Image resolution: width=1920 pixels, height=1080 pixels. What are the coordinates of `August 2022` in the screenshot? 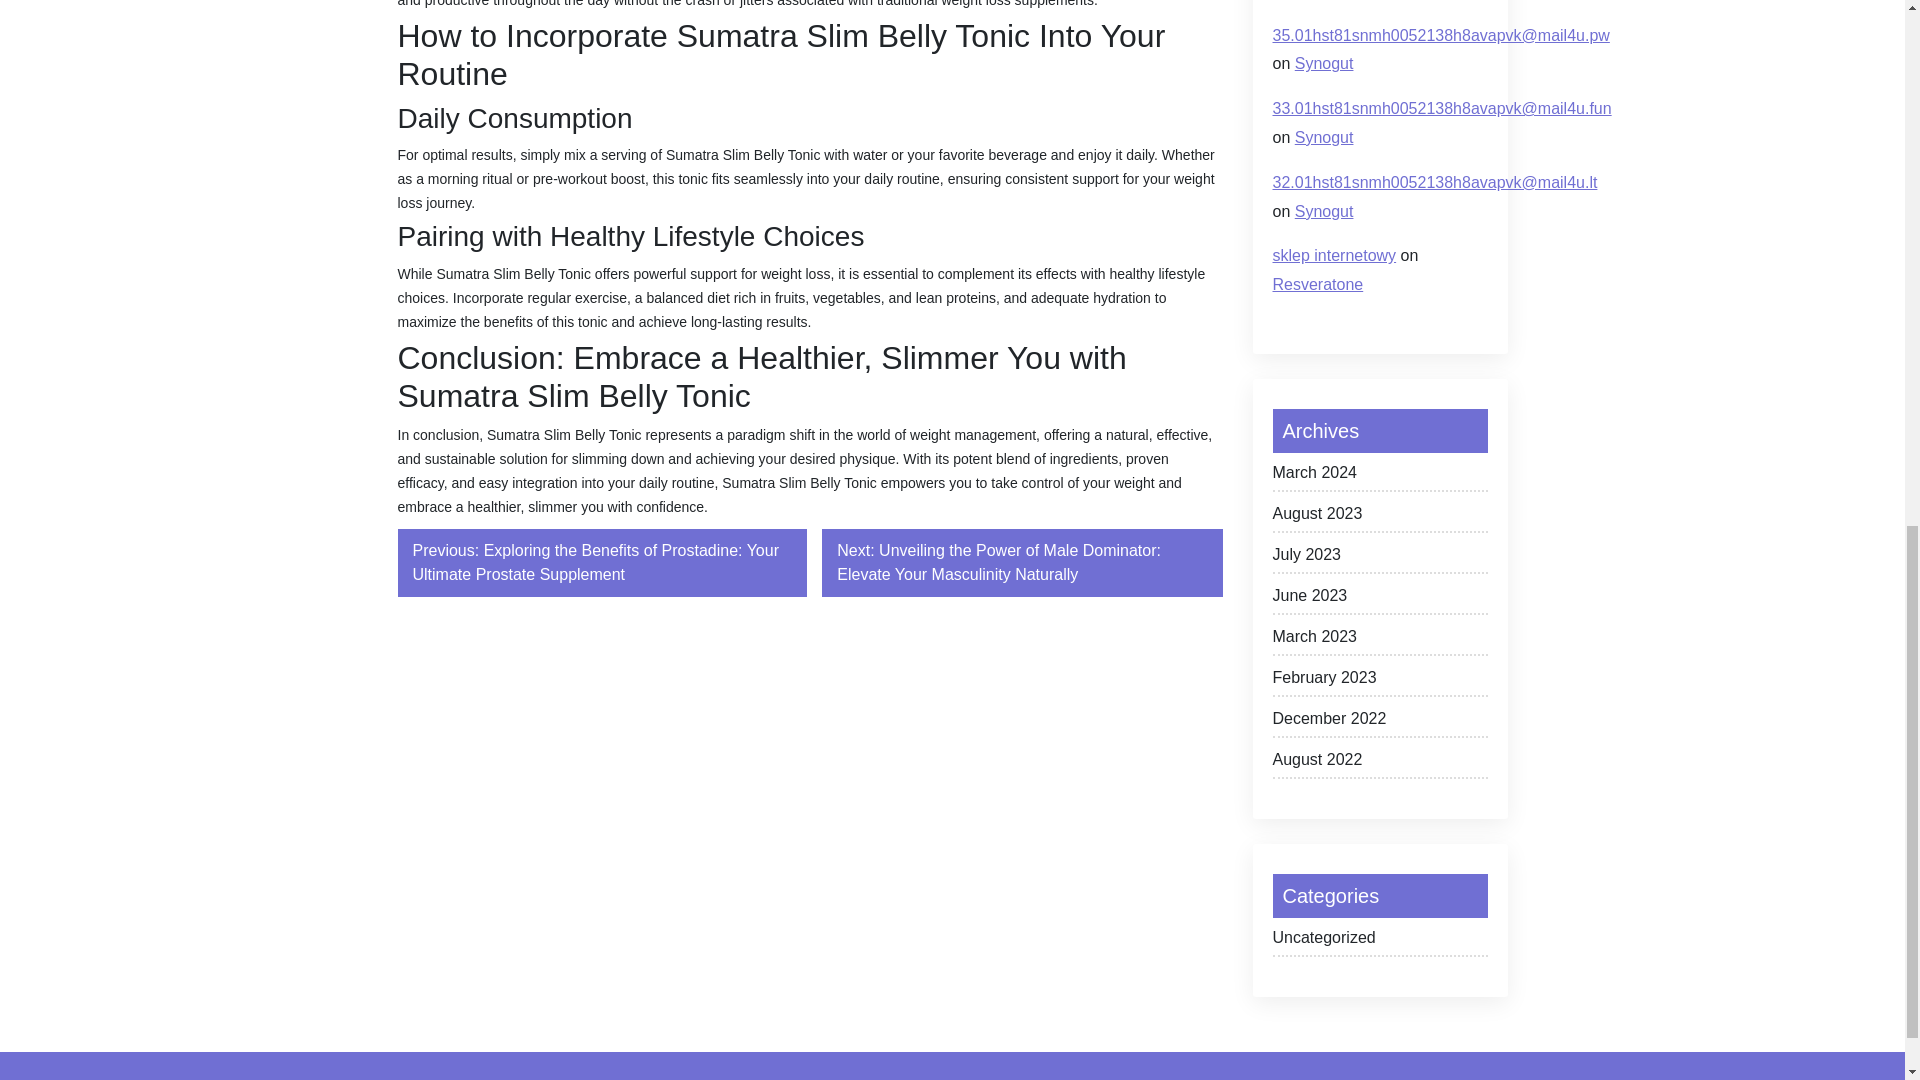 It's located at (1378, 763).